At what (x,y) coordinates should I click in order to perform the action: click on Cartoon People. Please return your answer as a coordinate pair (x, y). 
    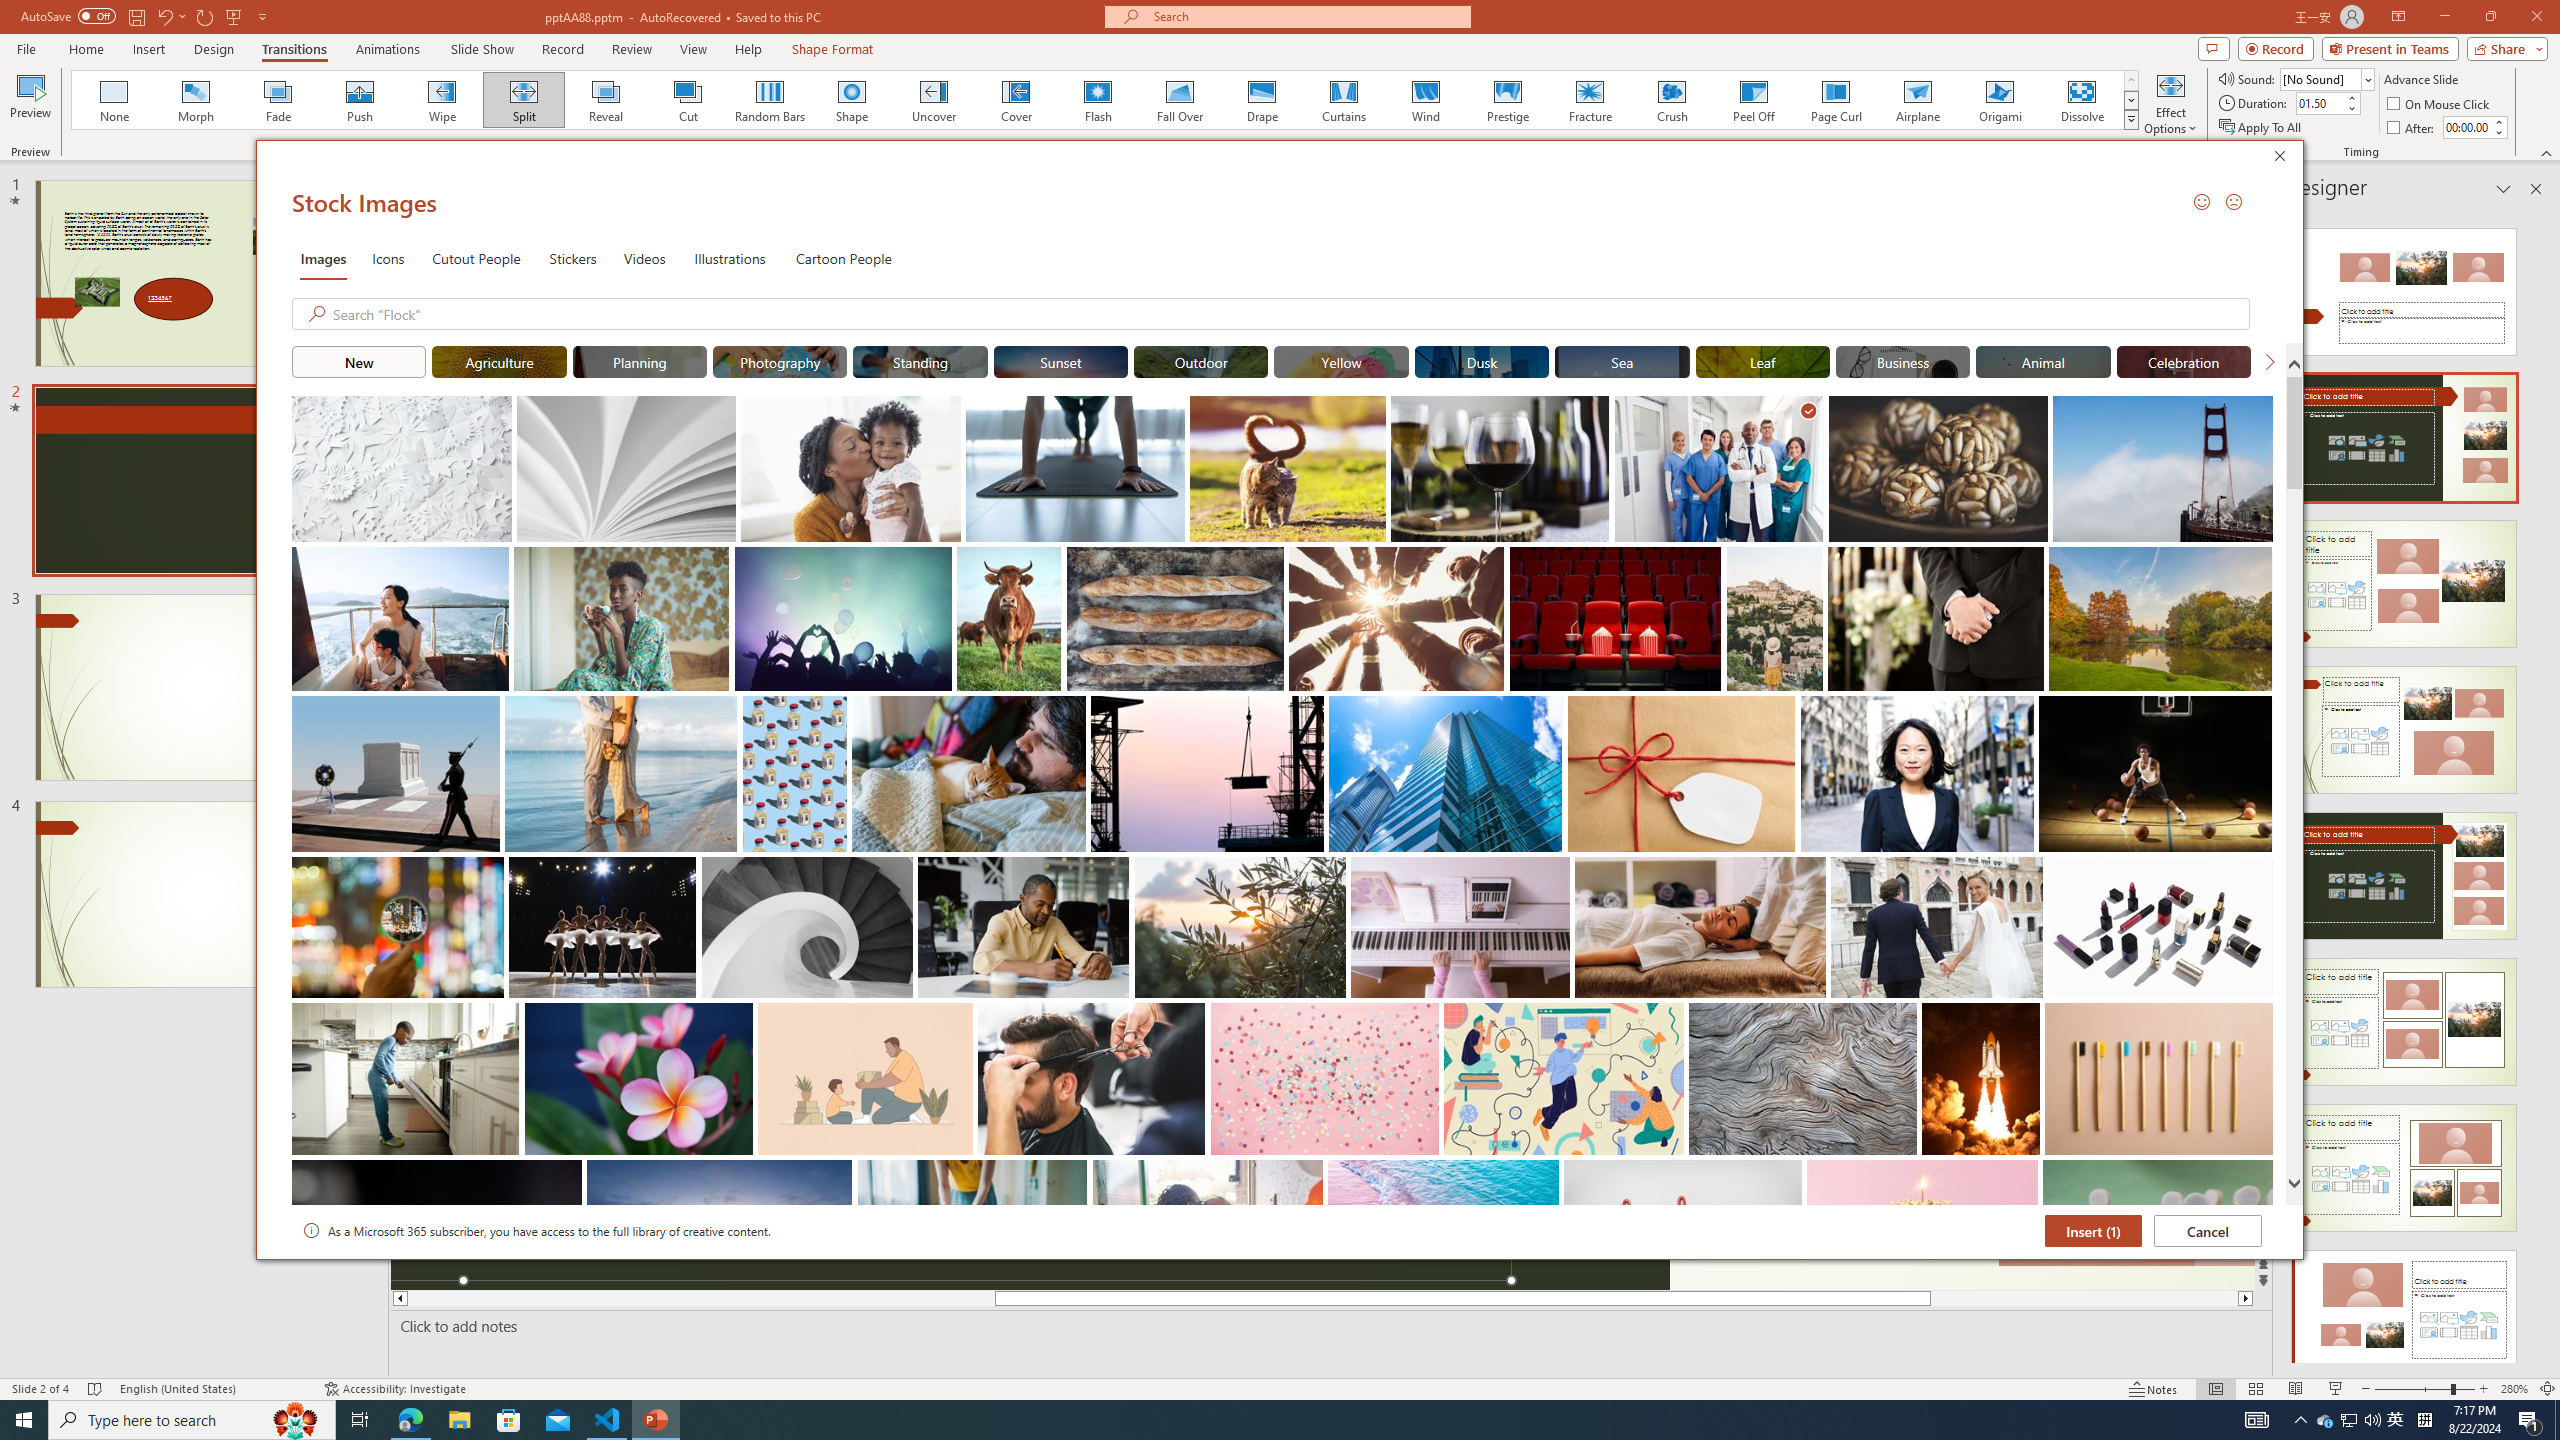
    Looking at the image, I should click on (844, 258).